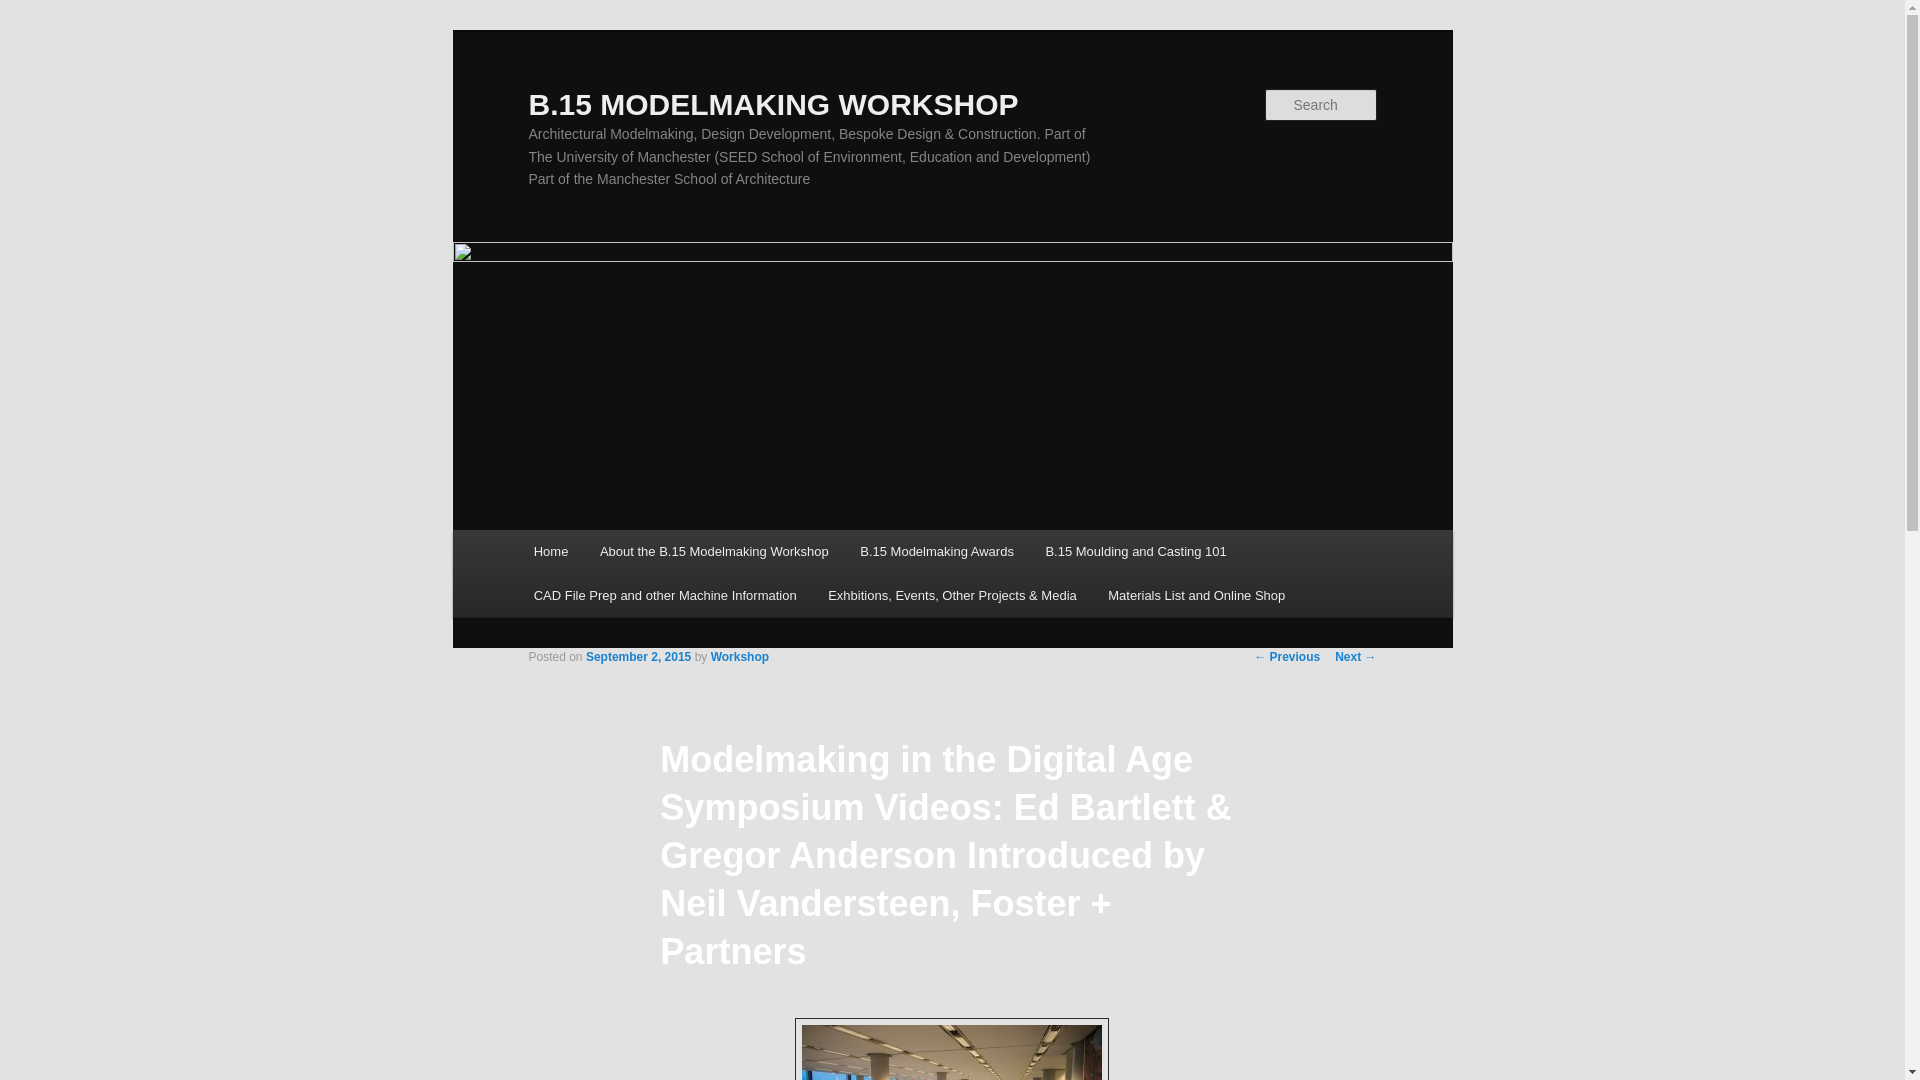 The image size is (1920, 1080). What do you see at coordinates (638, 657) in the screenshot?
I see `September 2, 2015` at bounding box center [638, 657].